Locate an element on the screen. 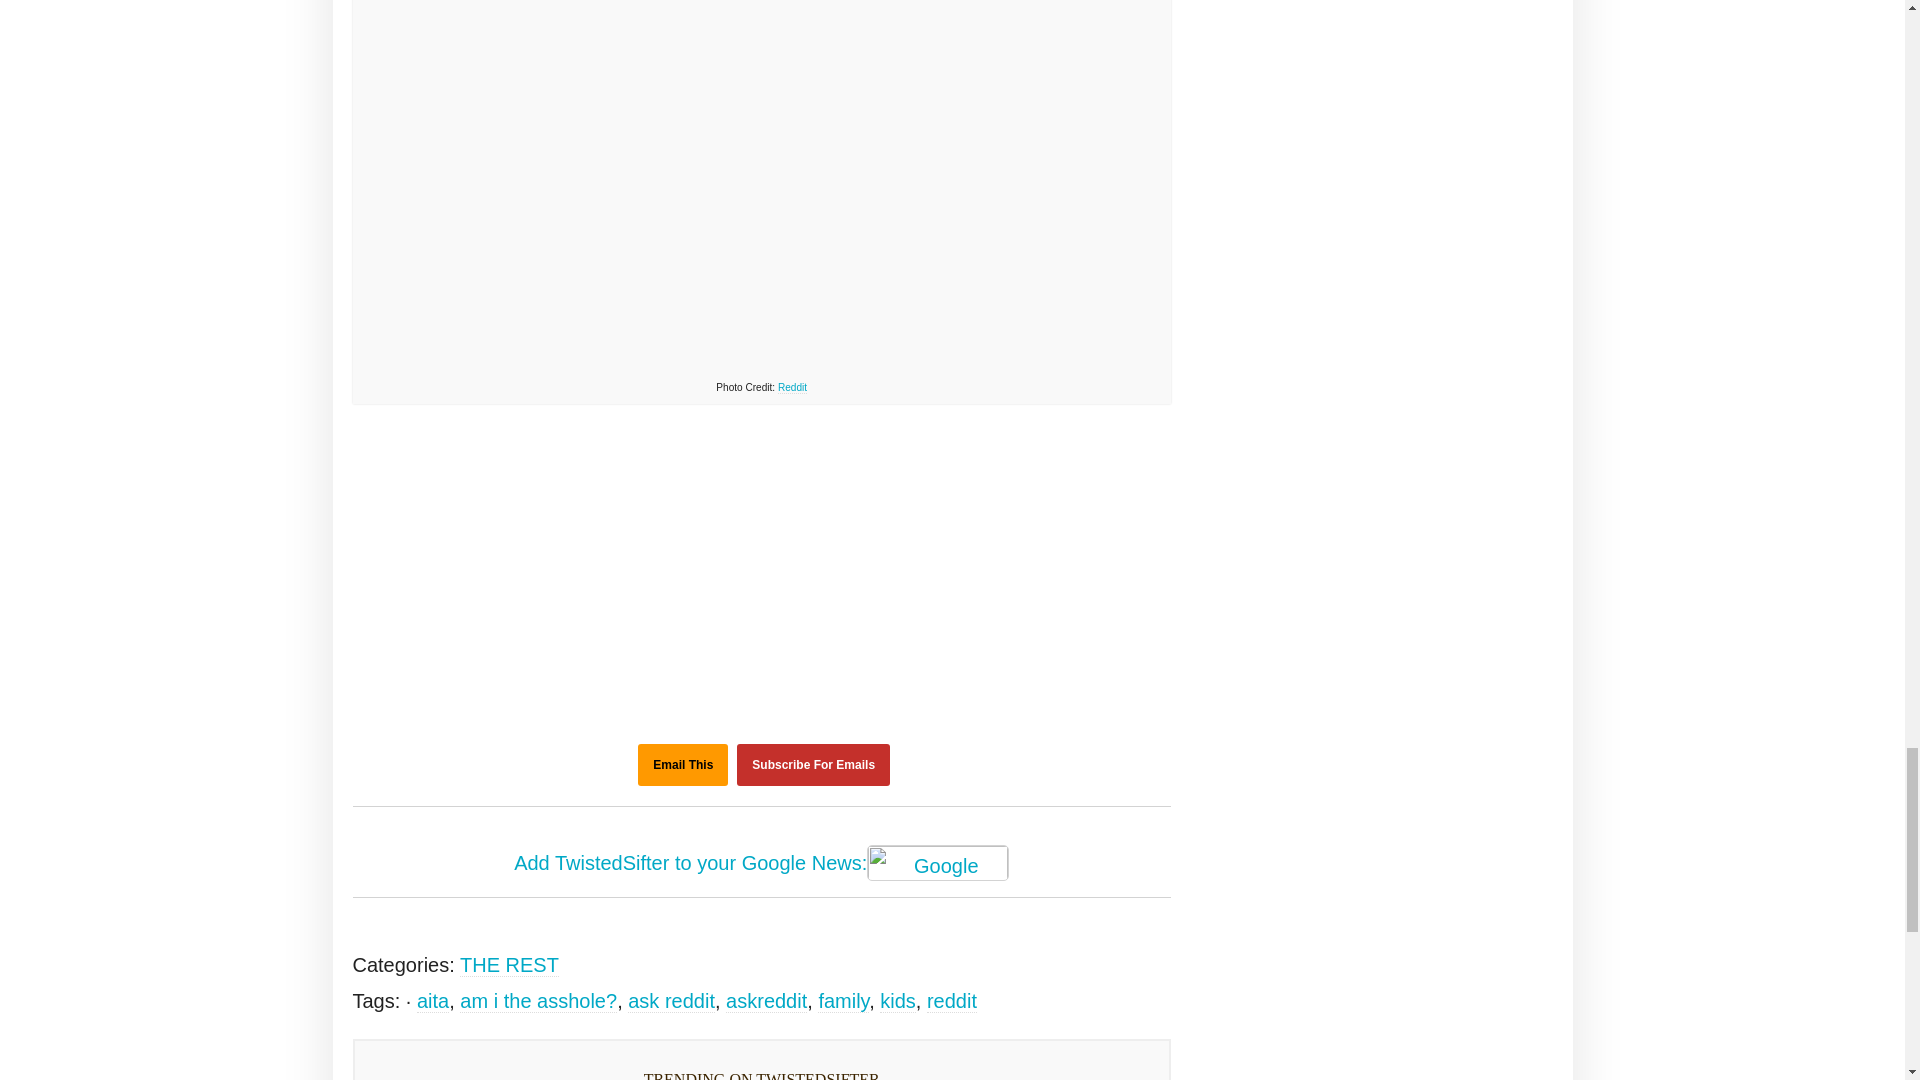  aita is located at coordinates (432, 1002).